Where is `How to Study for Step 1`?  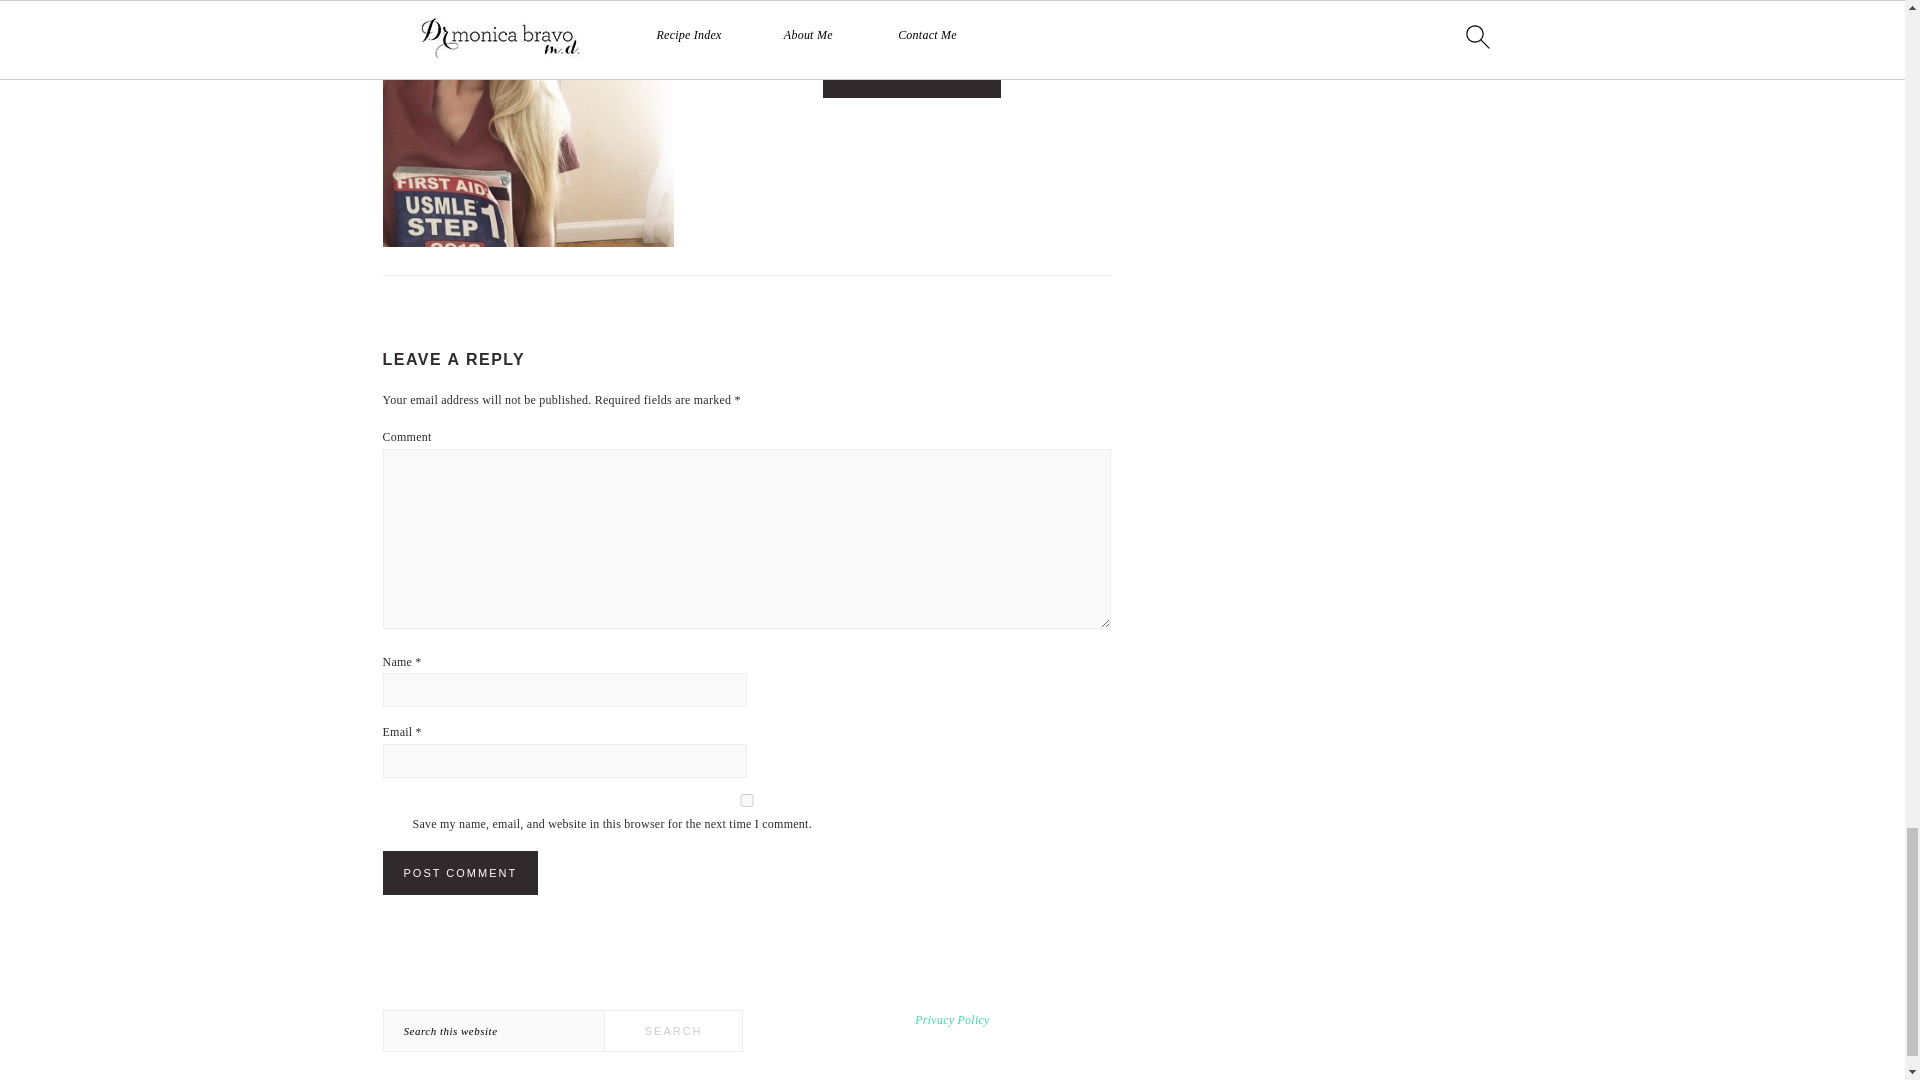
How to Study for Step 1 is located at coordinates (528, 127).